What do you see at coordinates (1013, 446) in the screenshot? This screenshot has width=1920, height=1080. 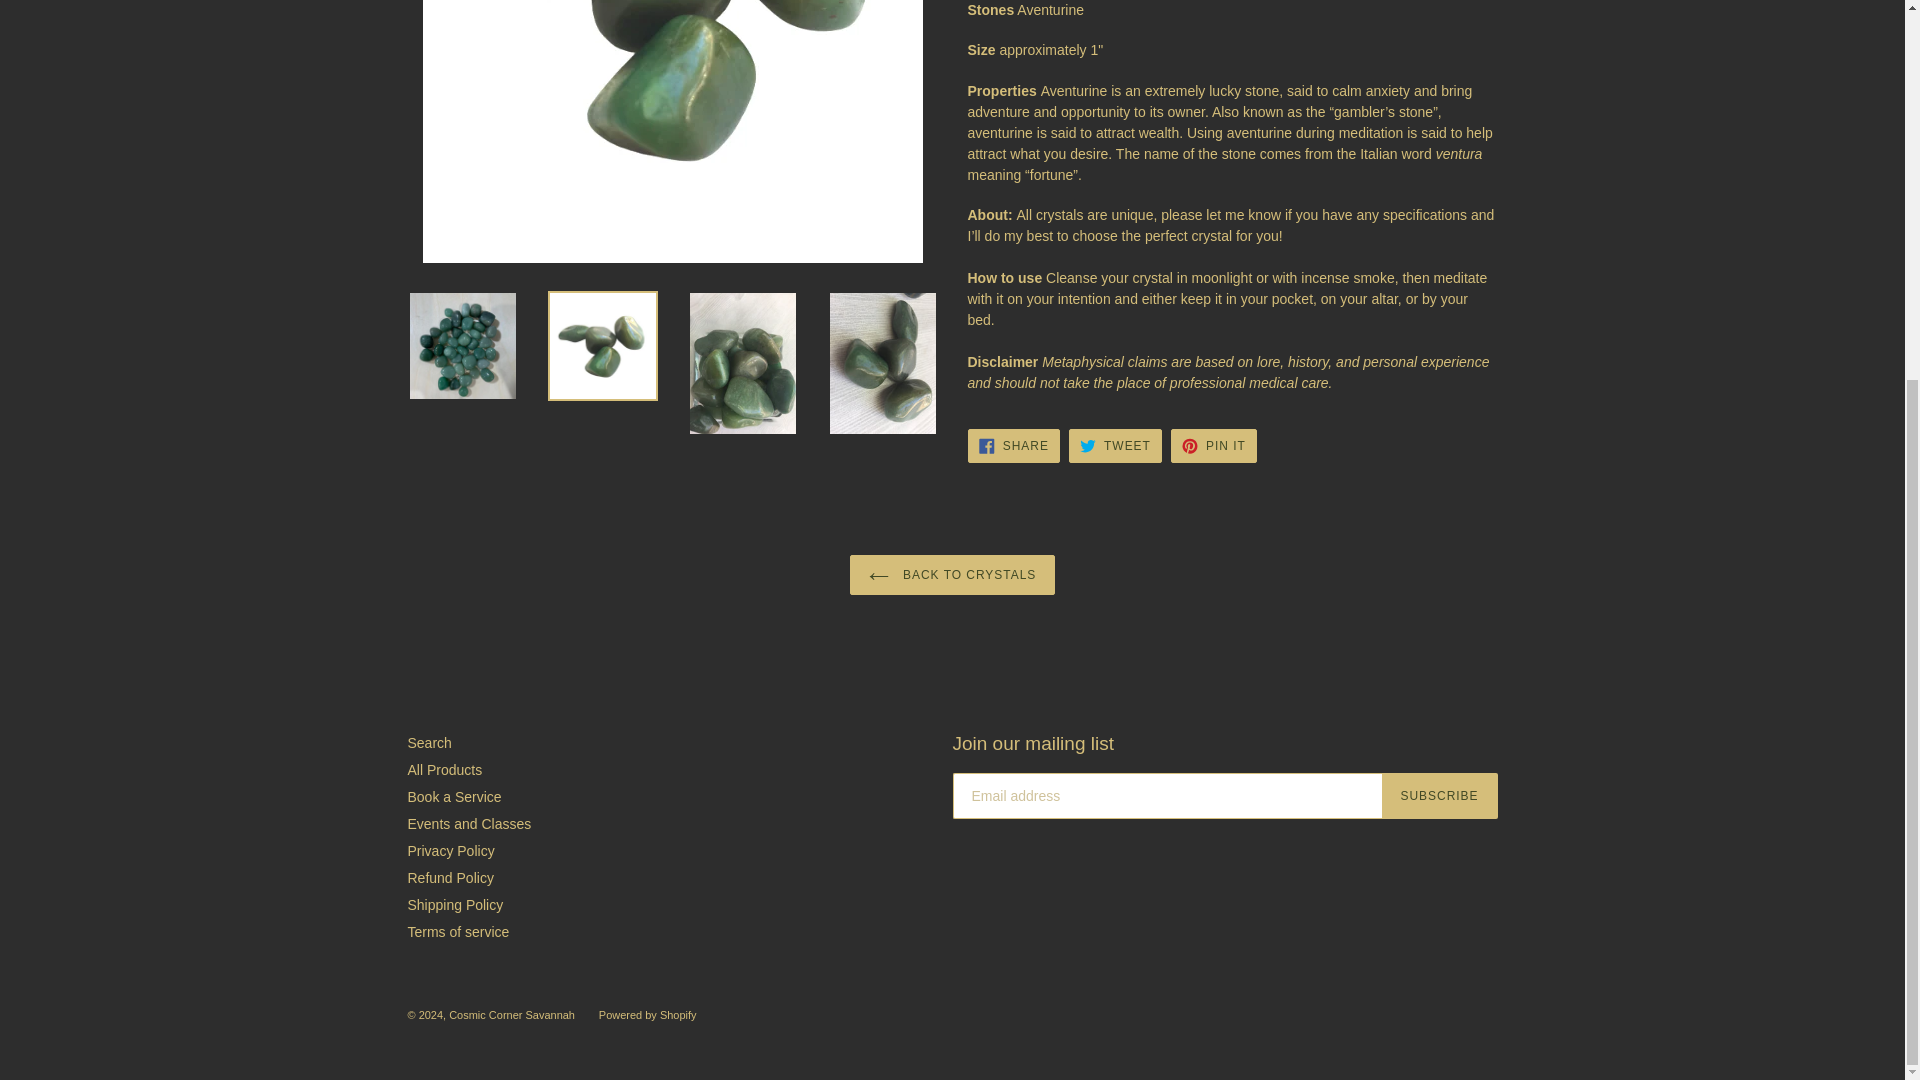 I see `Share on Facebook` at bounding box center [1013, 446].